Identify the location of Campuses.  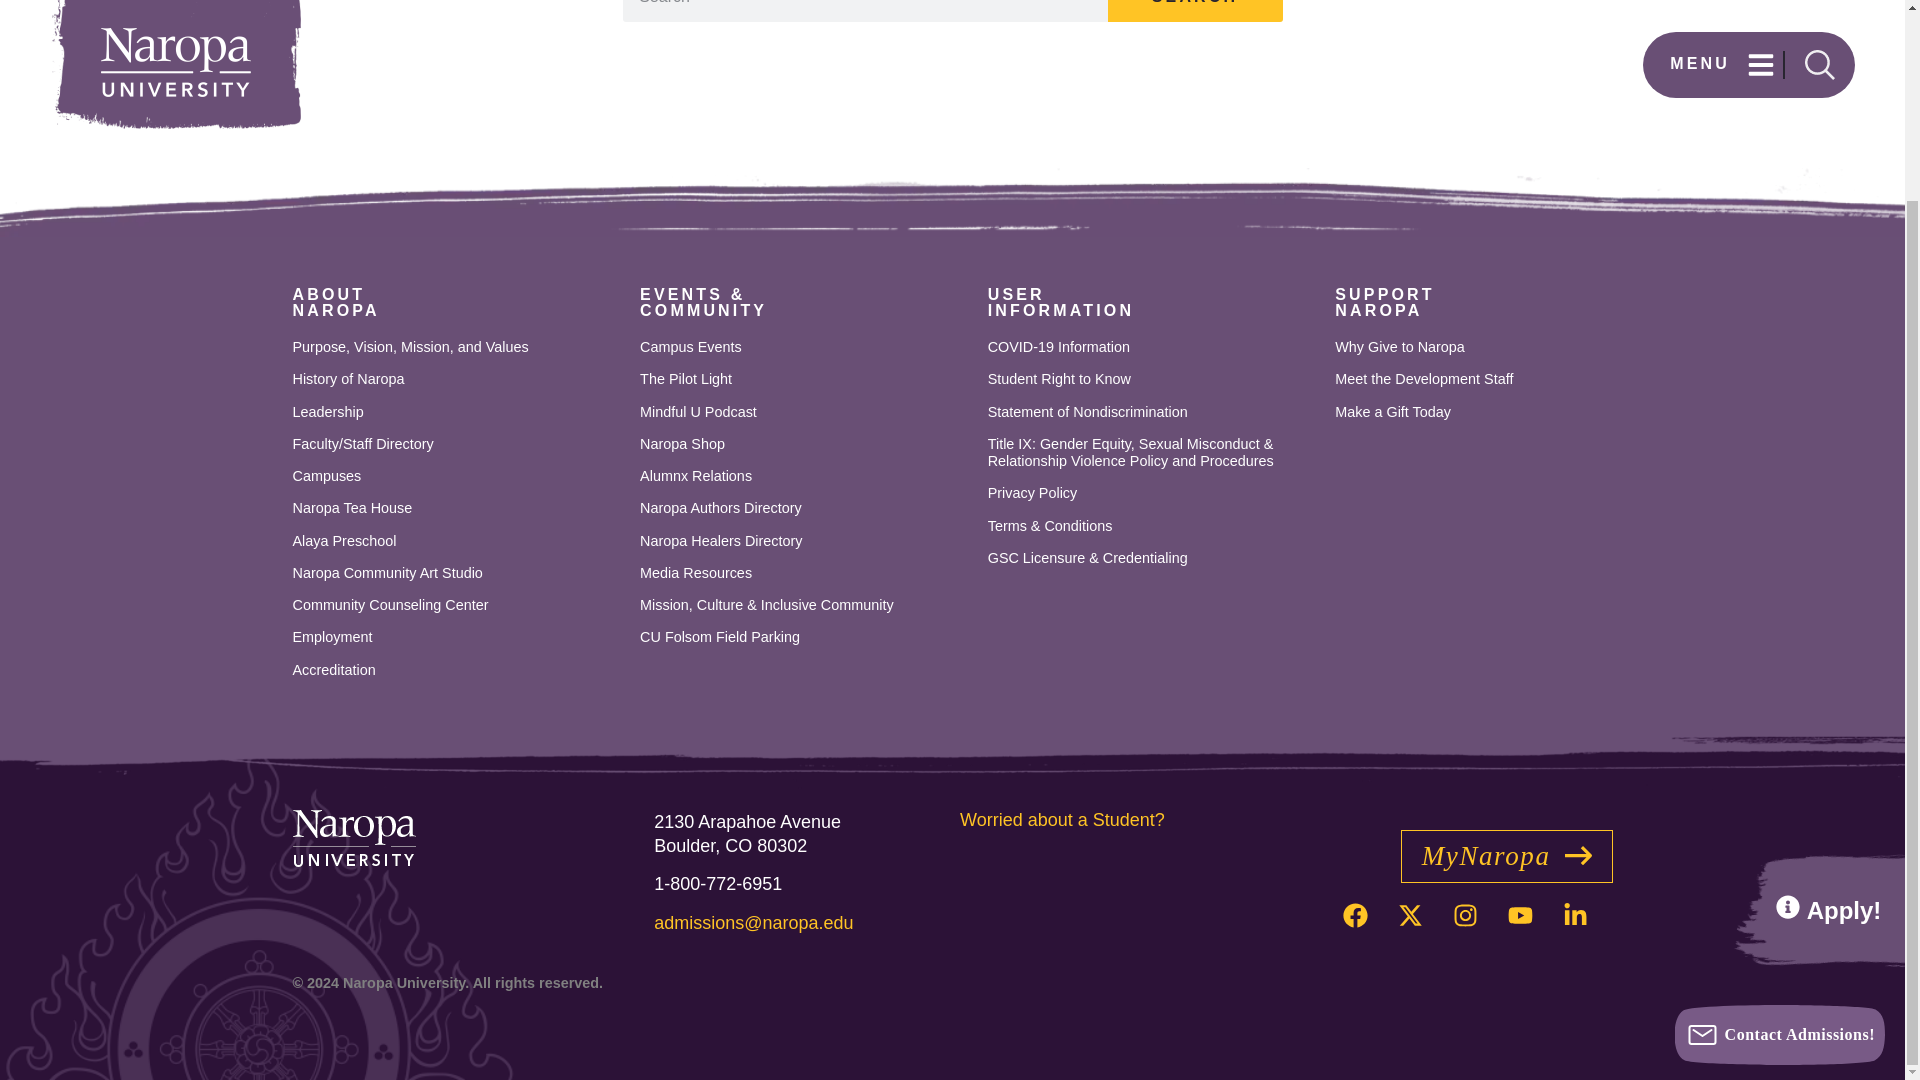
(804, 379).